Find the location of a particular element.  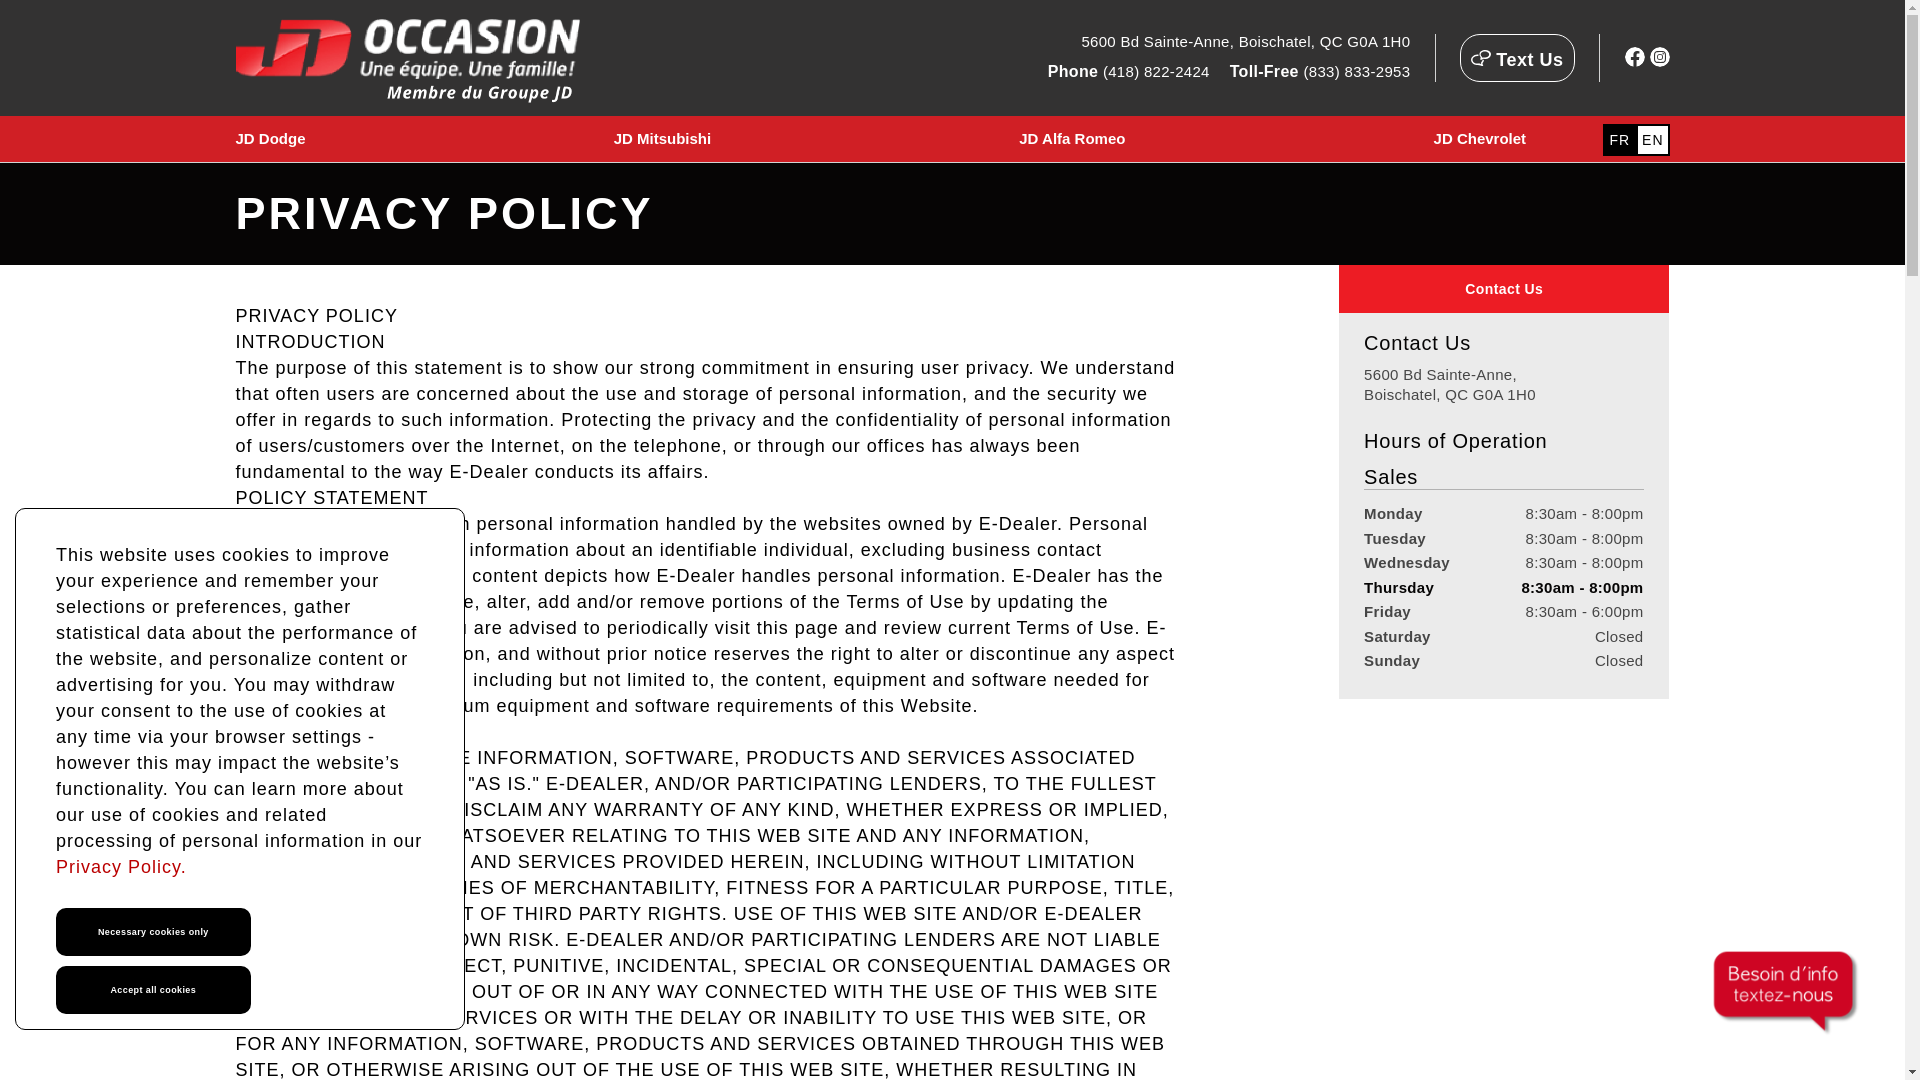

JD Chevrolet is located at coordinates (1652, 140).